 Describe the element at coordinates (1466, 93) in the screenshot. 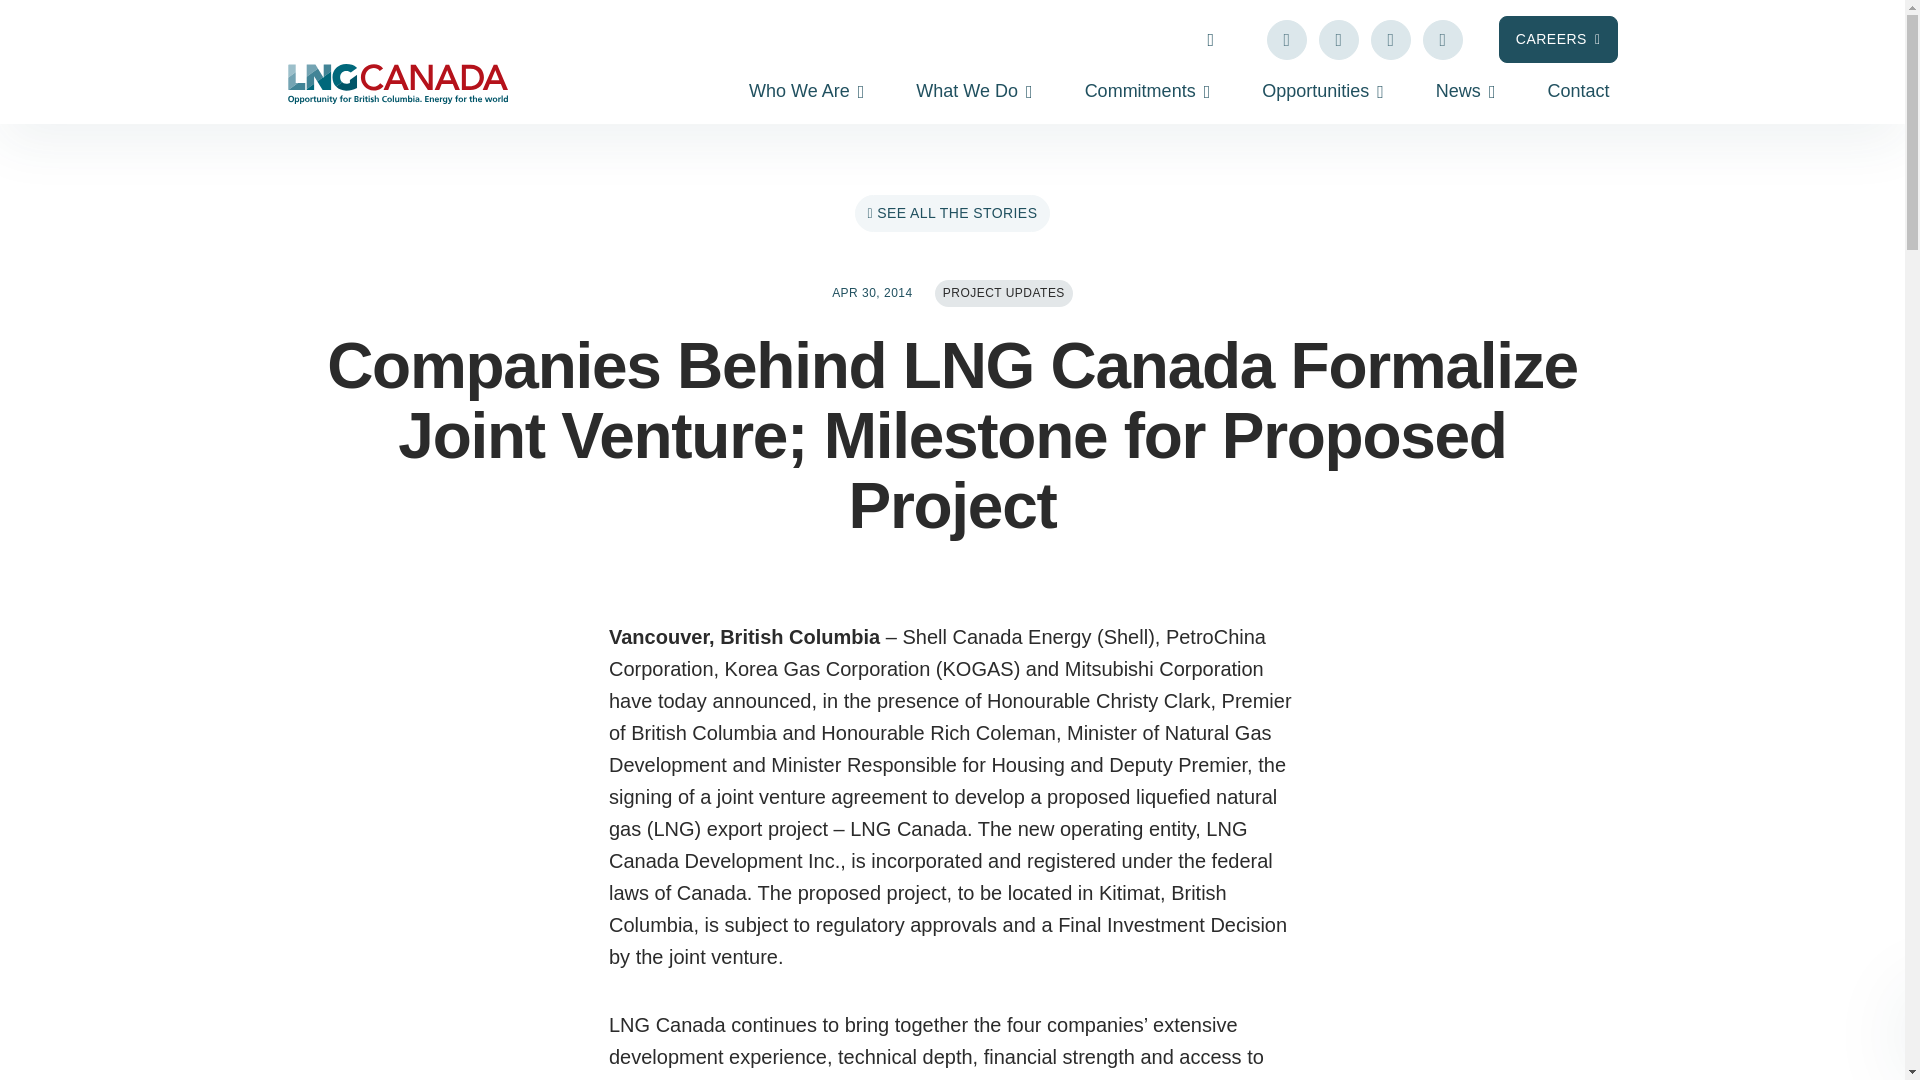

I see `News` at that location.